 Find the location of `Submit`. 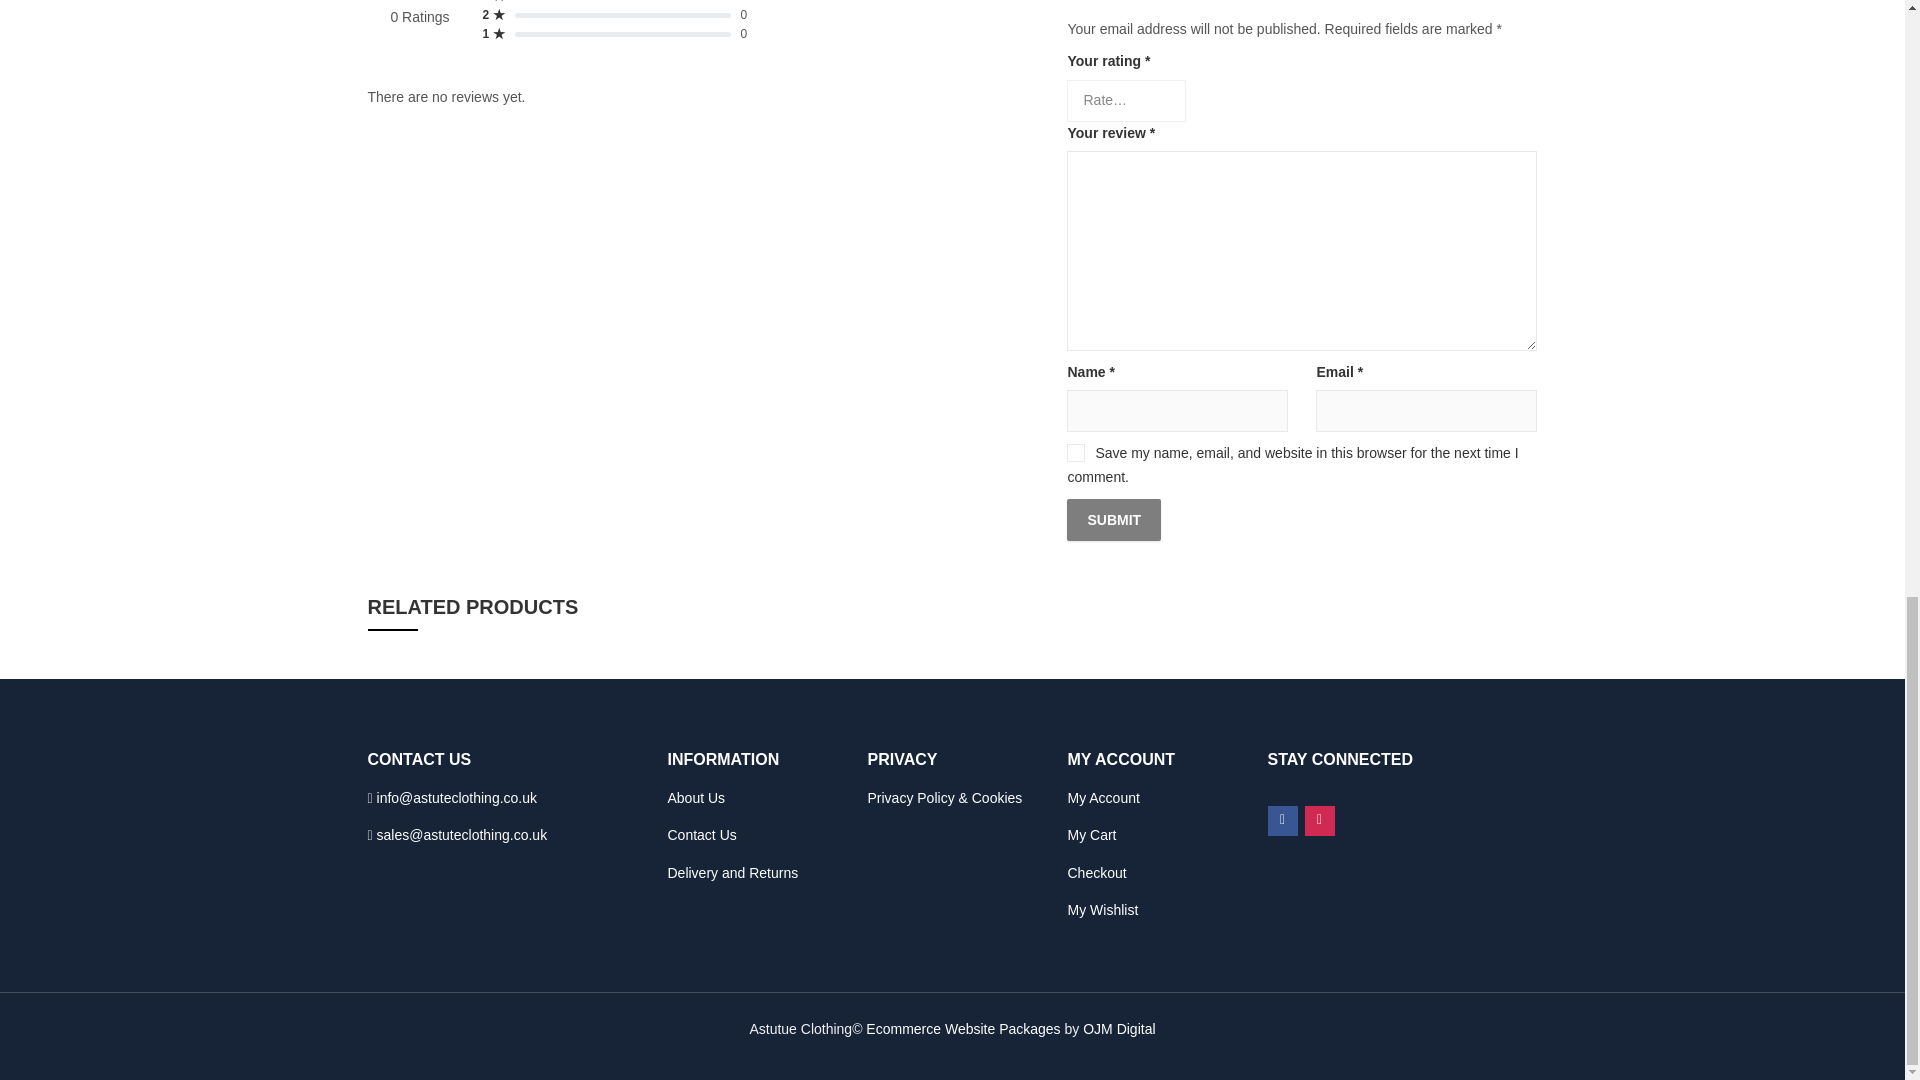

Submit is located at coordinates (1114, 520).